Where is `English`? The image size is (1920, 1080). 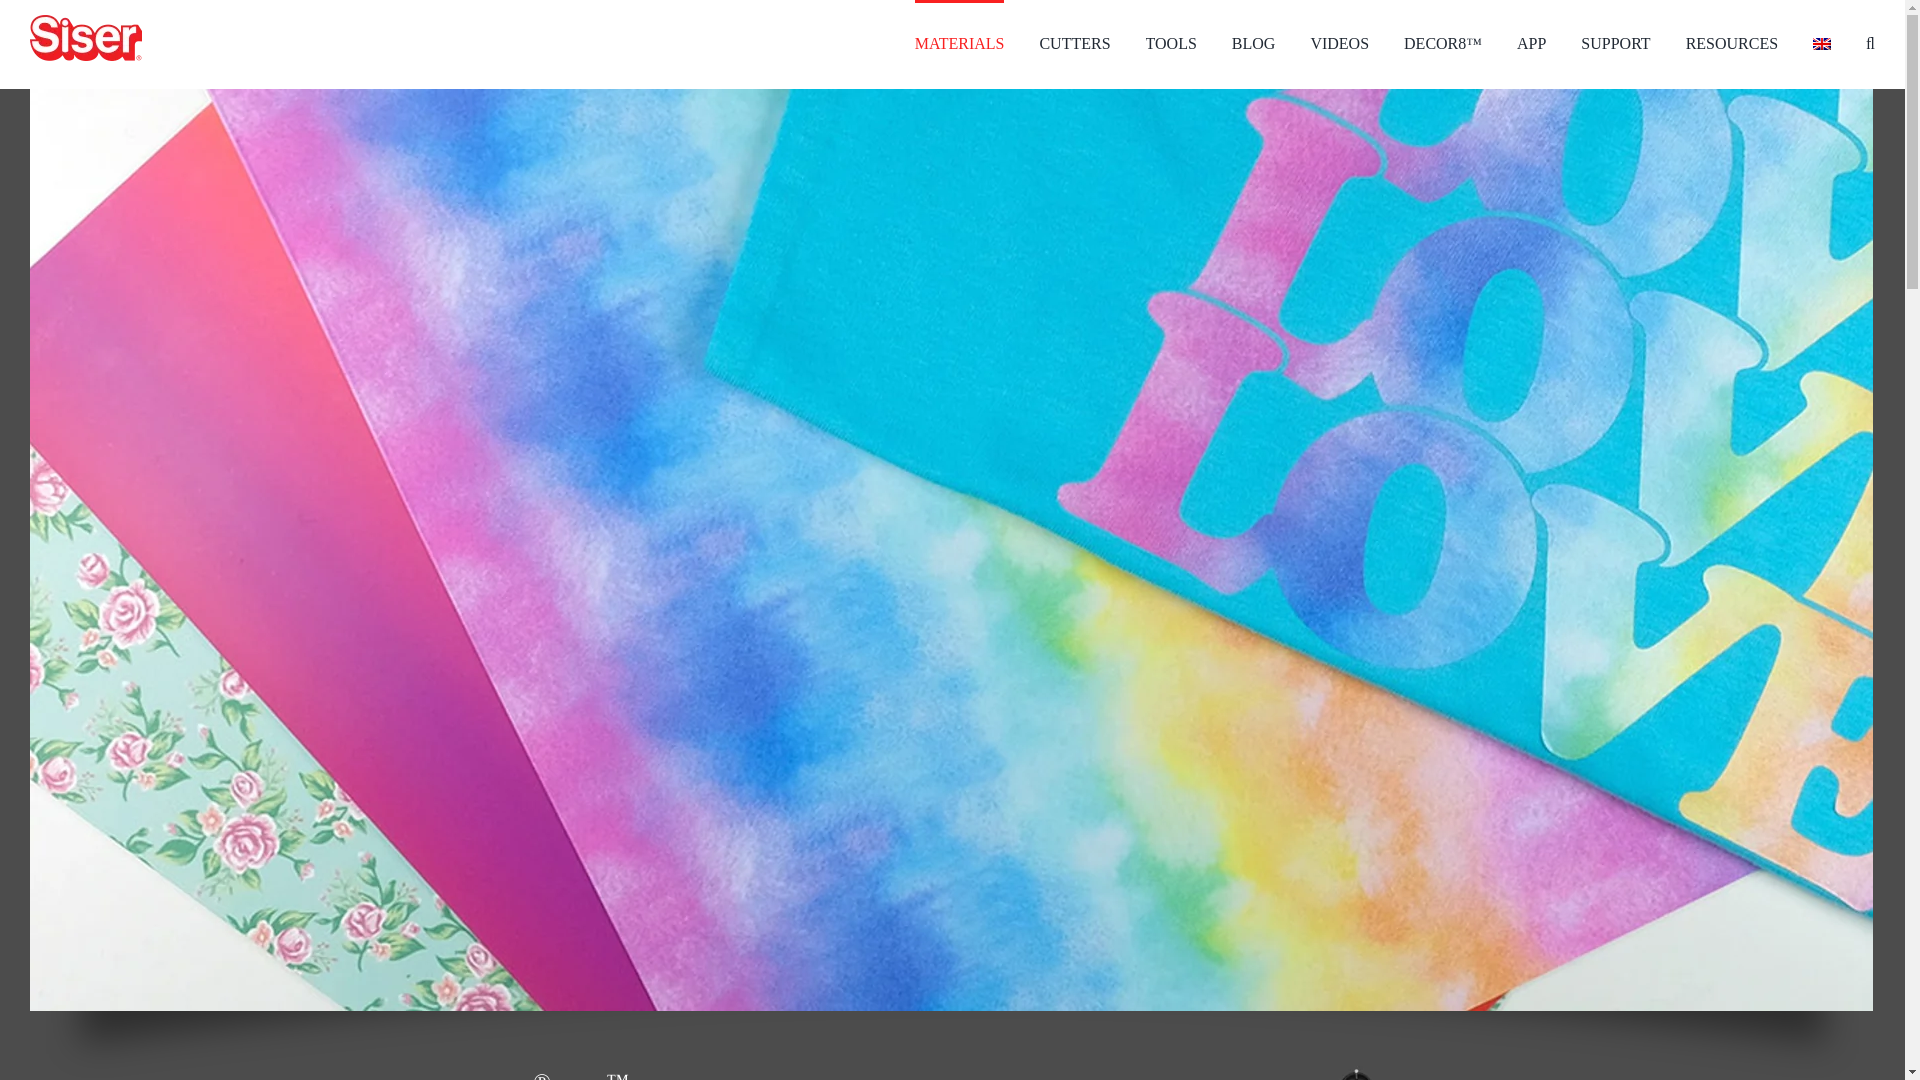 English is located at coordinates (1822, 43).